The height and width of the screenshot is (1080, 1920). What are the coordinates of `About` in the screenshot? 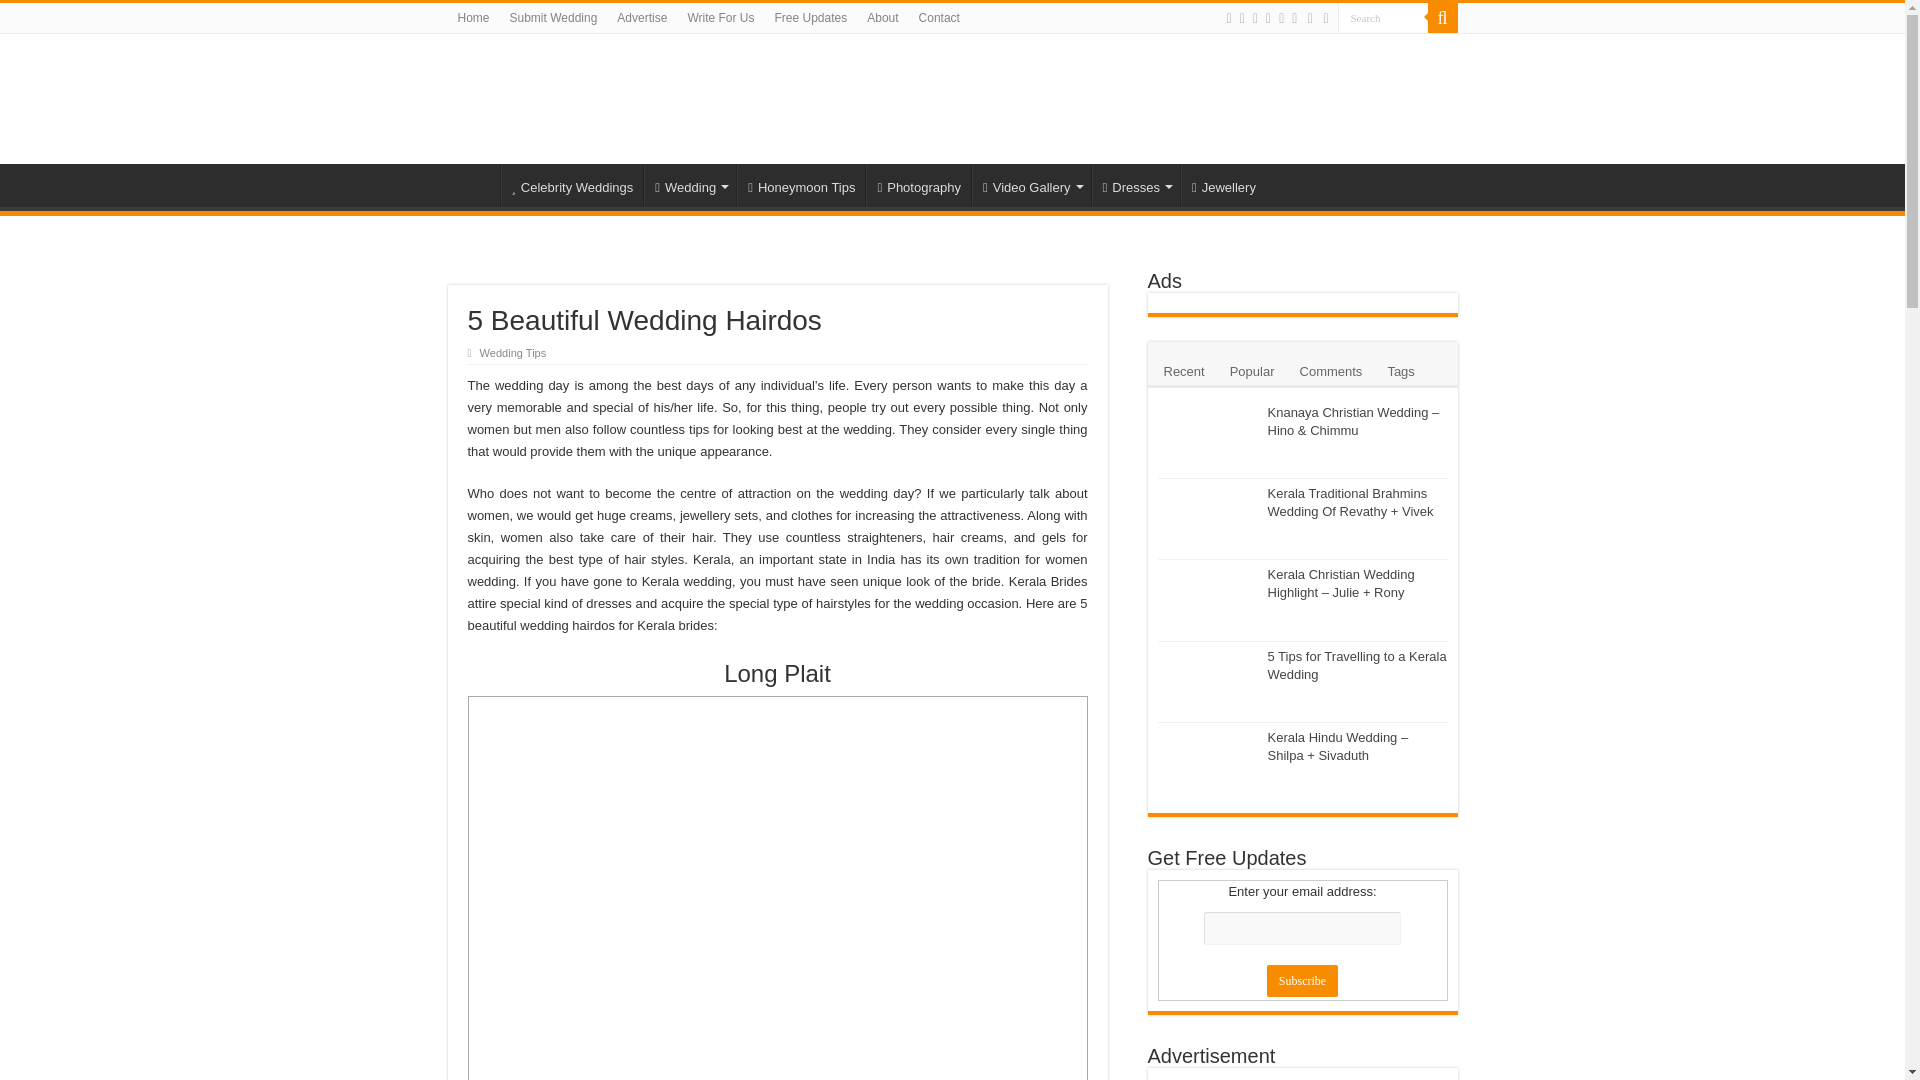 It's located at (882, 18).